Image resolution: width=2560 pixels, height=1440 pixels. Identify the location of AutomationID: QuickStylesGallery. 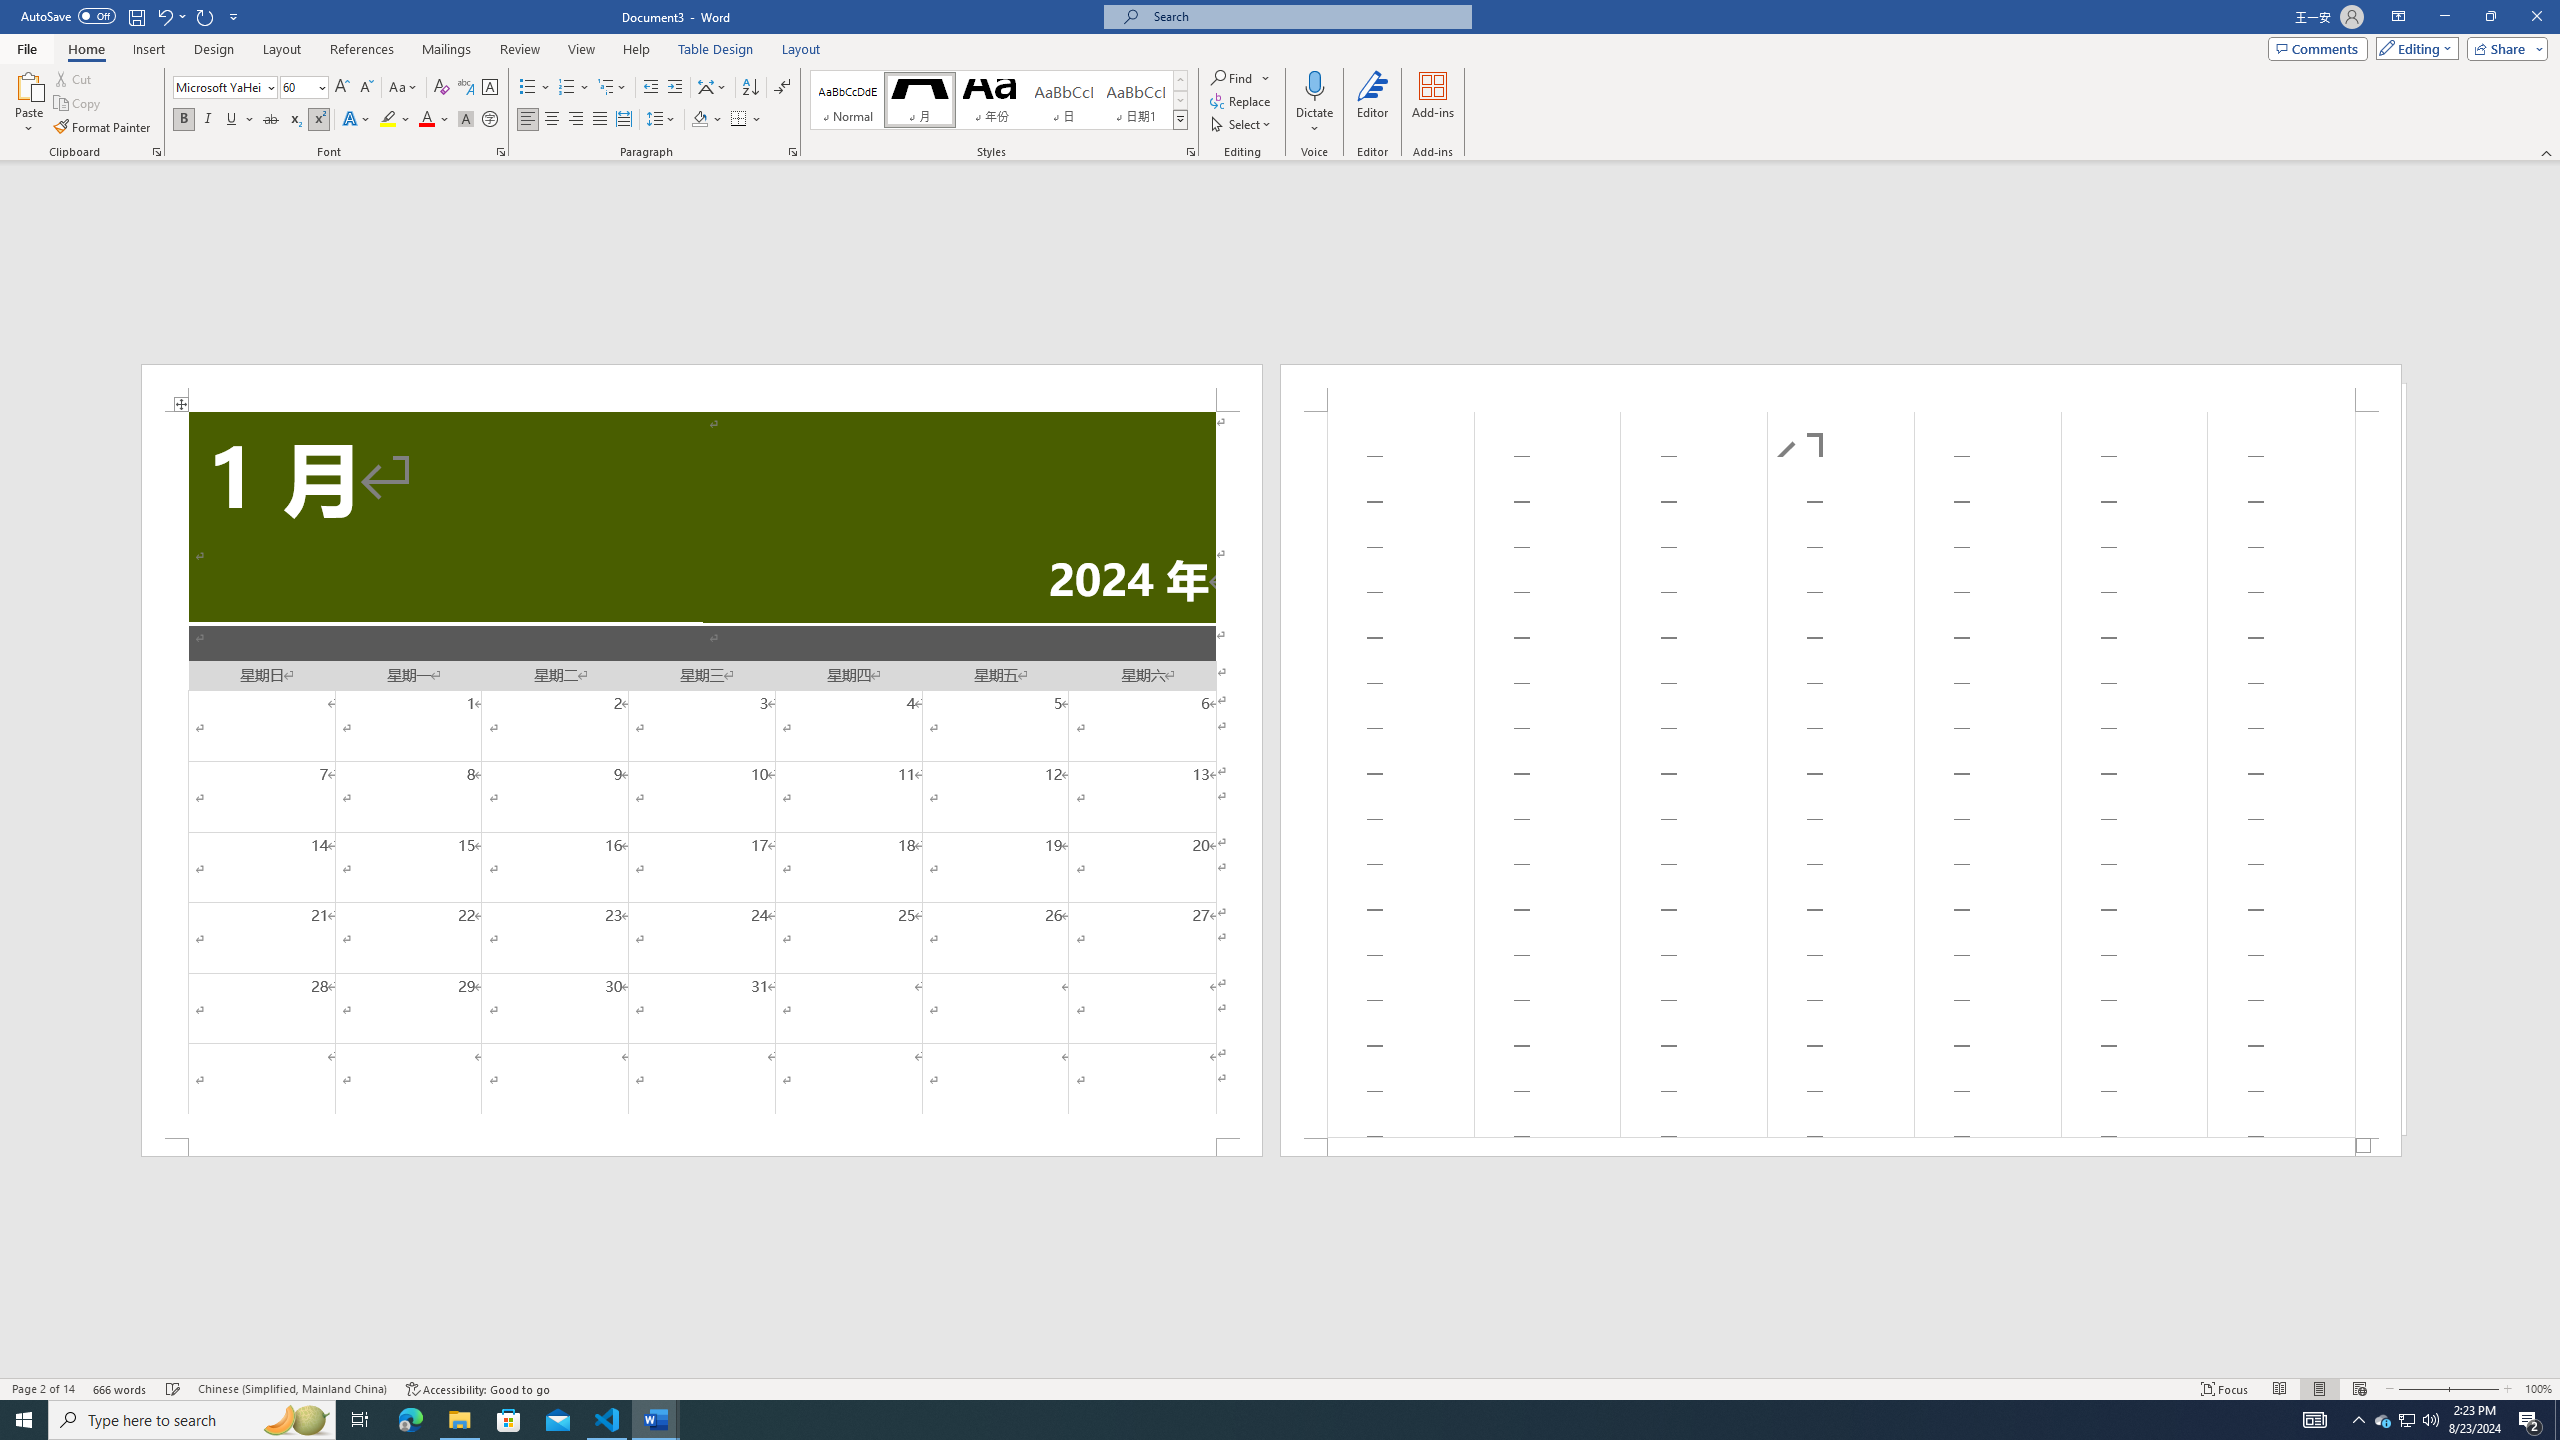
(999, 100).